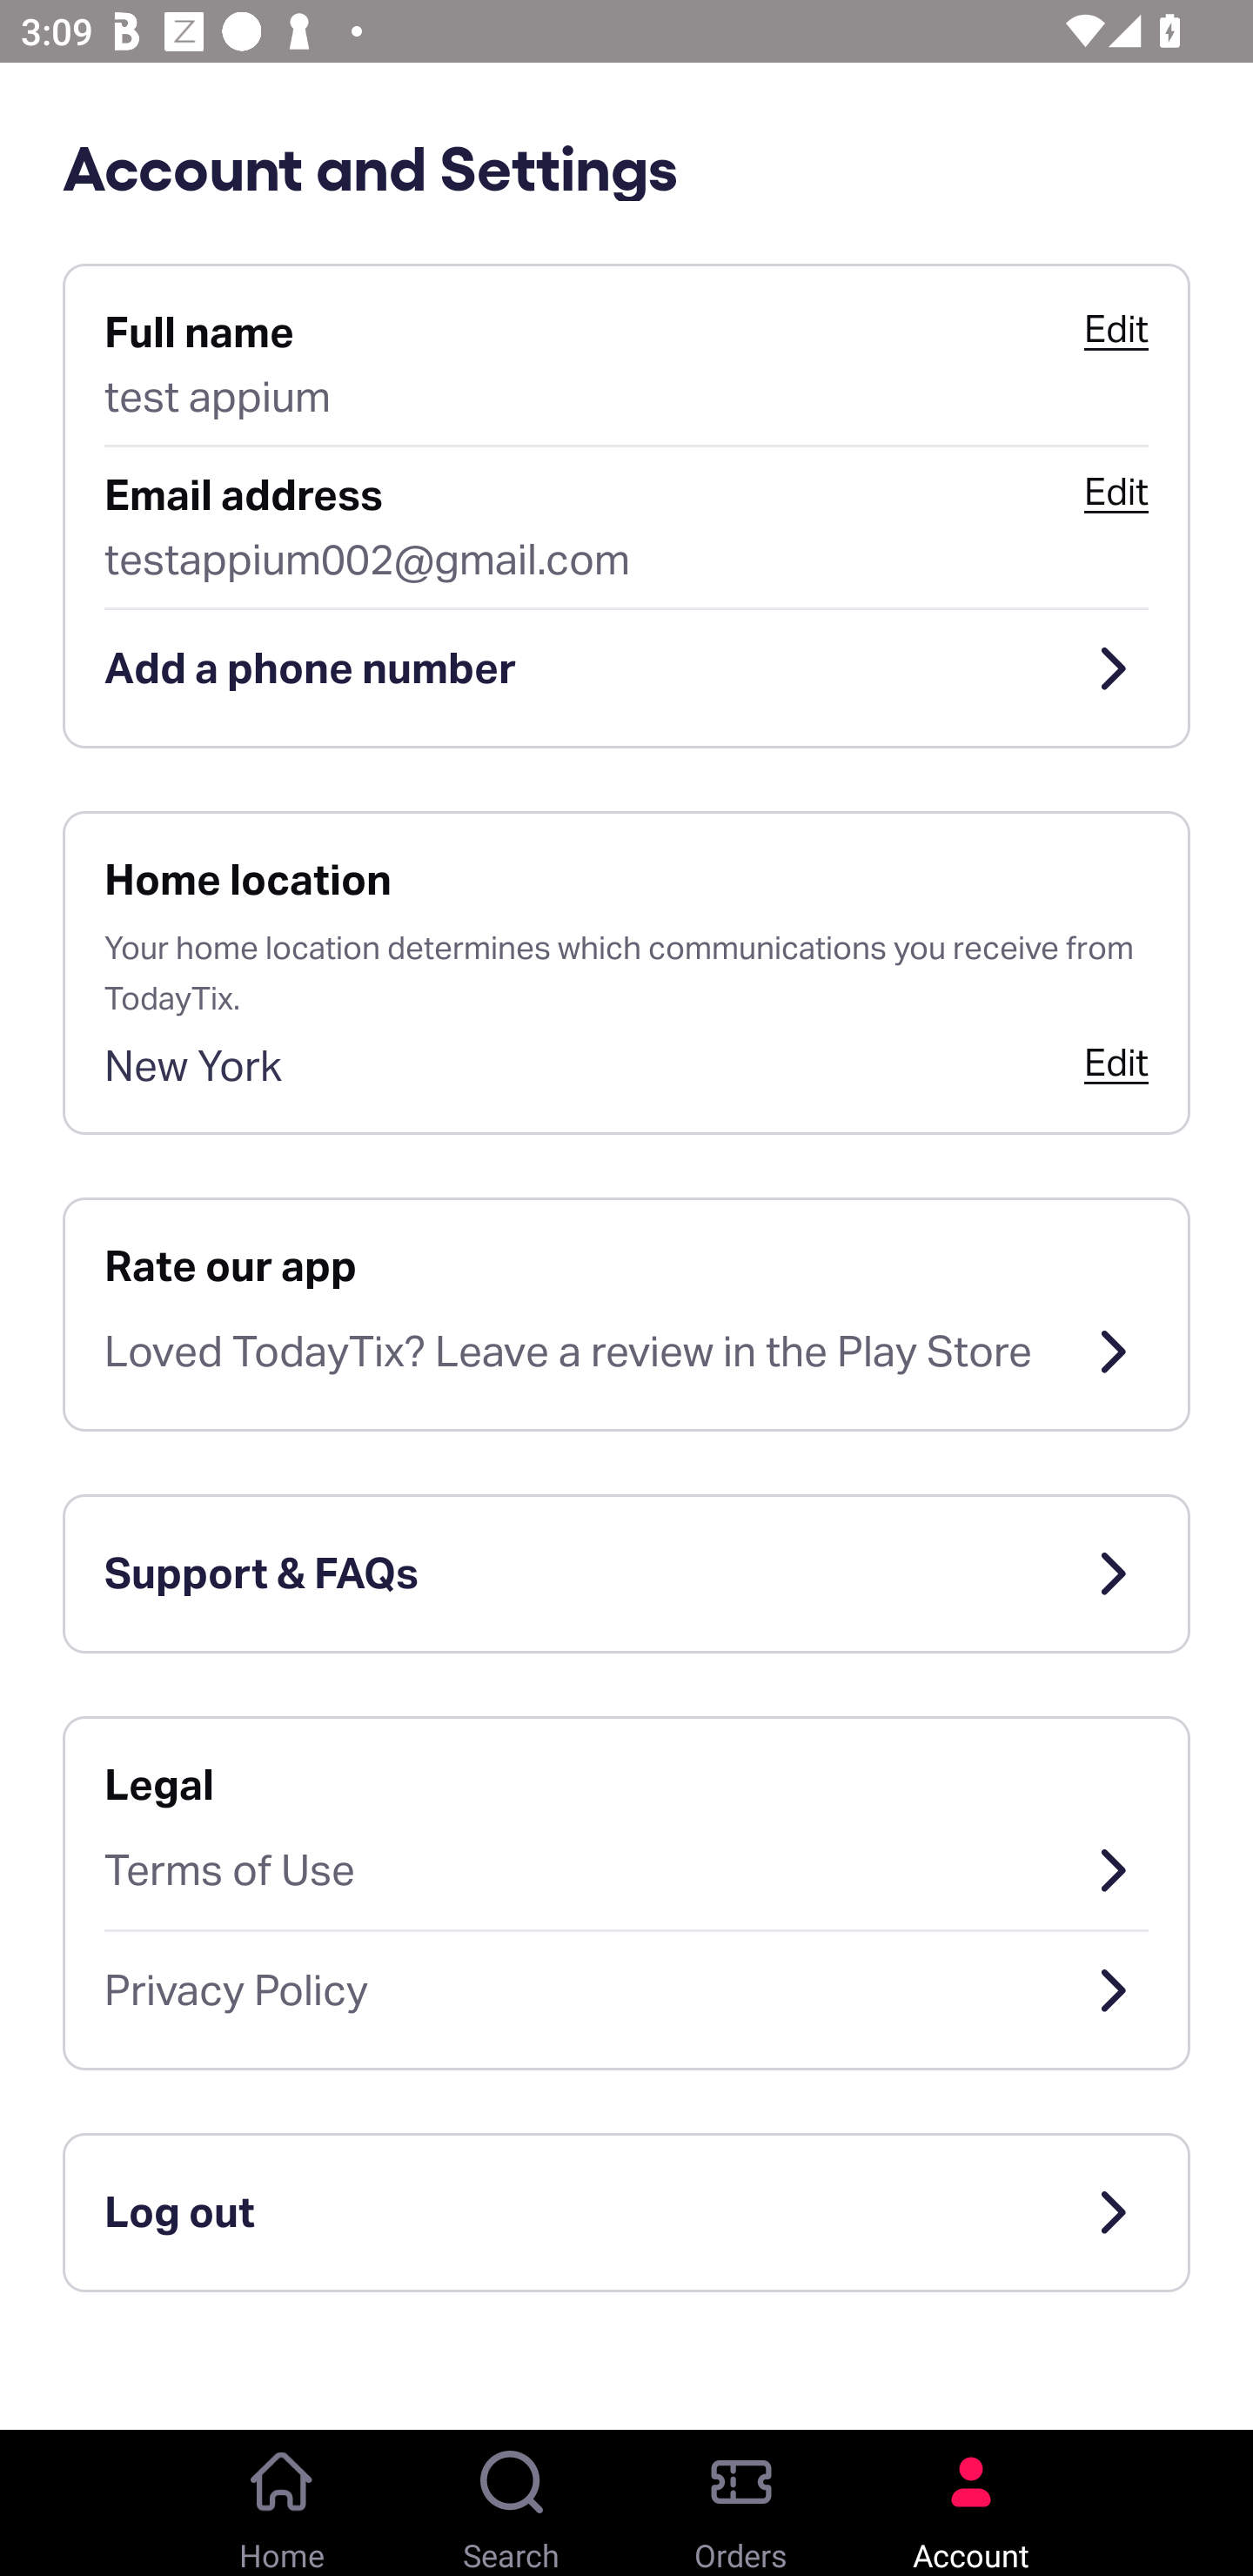  Describe the element at coordinates (741, 2503) in the screenshot. I see `Orders` at that location.